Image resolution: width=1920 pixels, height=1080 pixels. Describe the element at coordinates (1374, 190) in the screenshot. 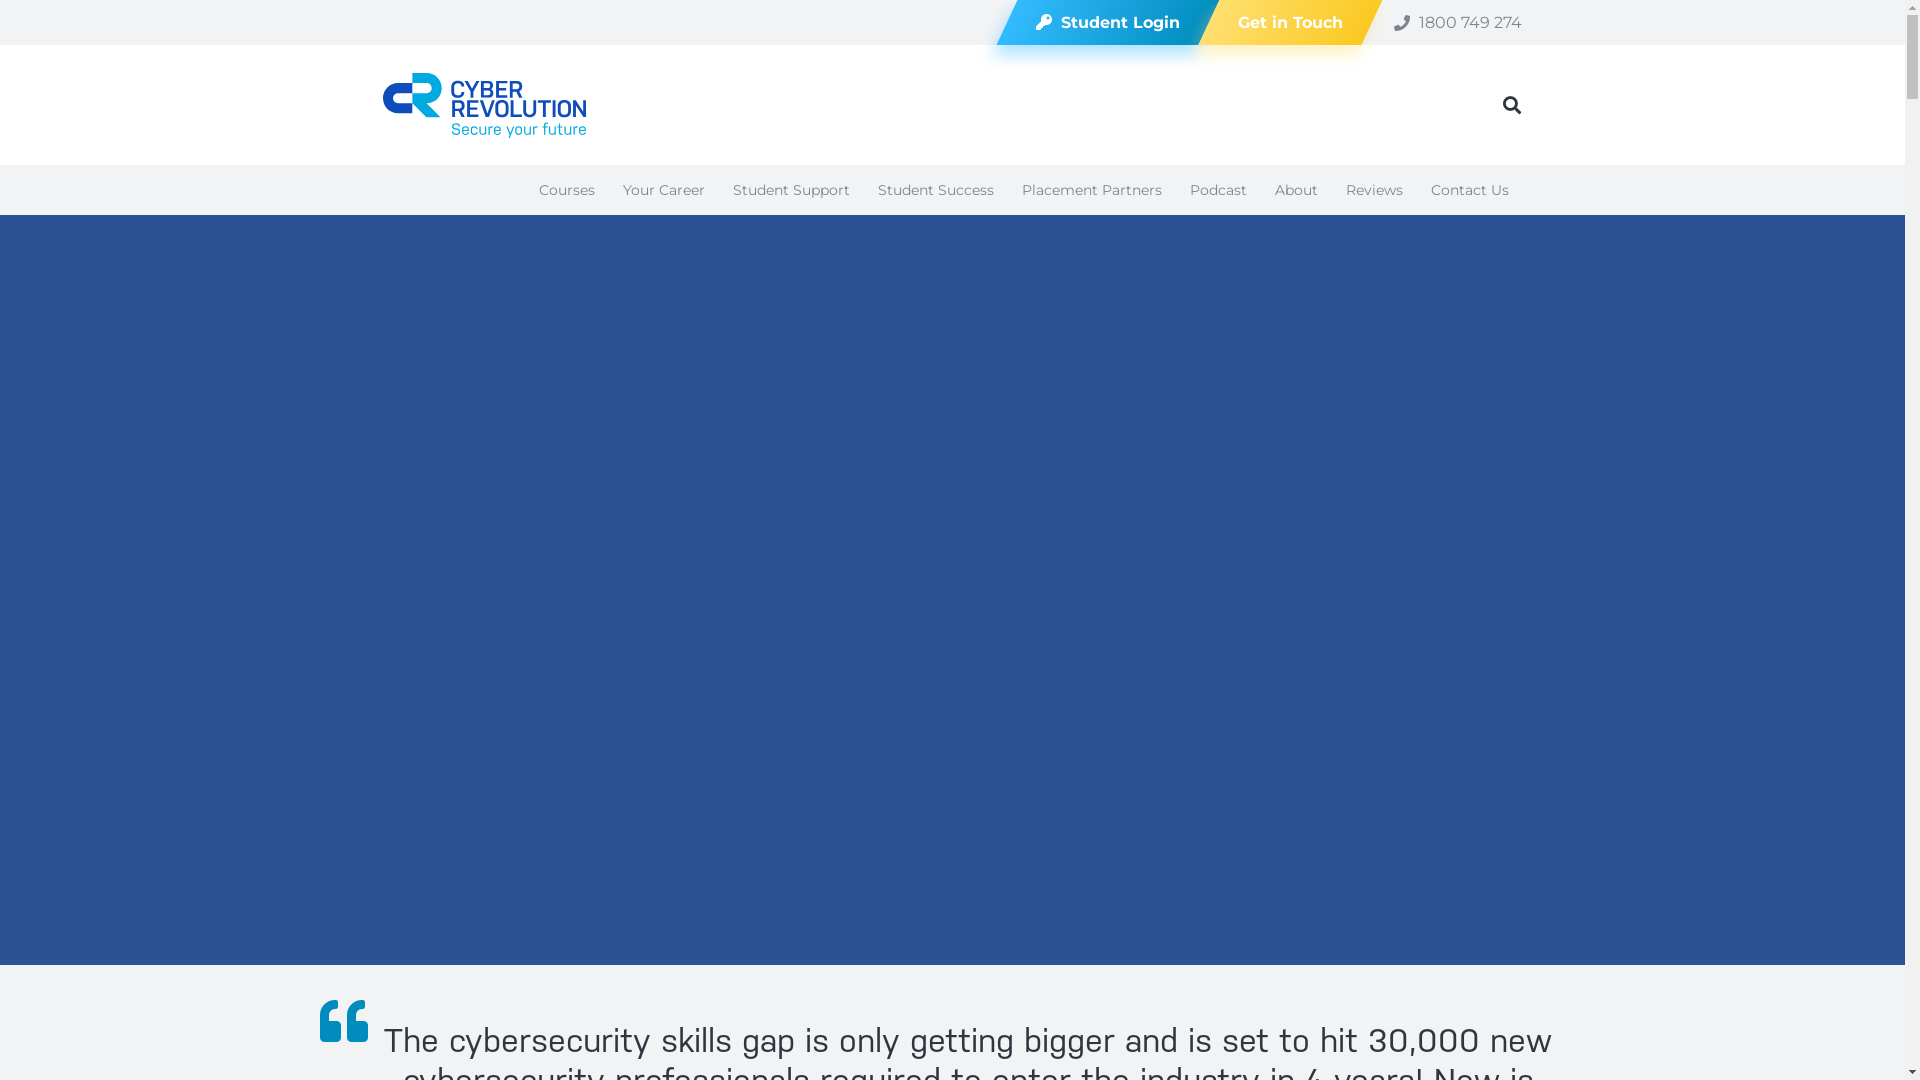

I see `Reviews` at that location.